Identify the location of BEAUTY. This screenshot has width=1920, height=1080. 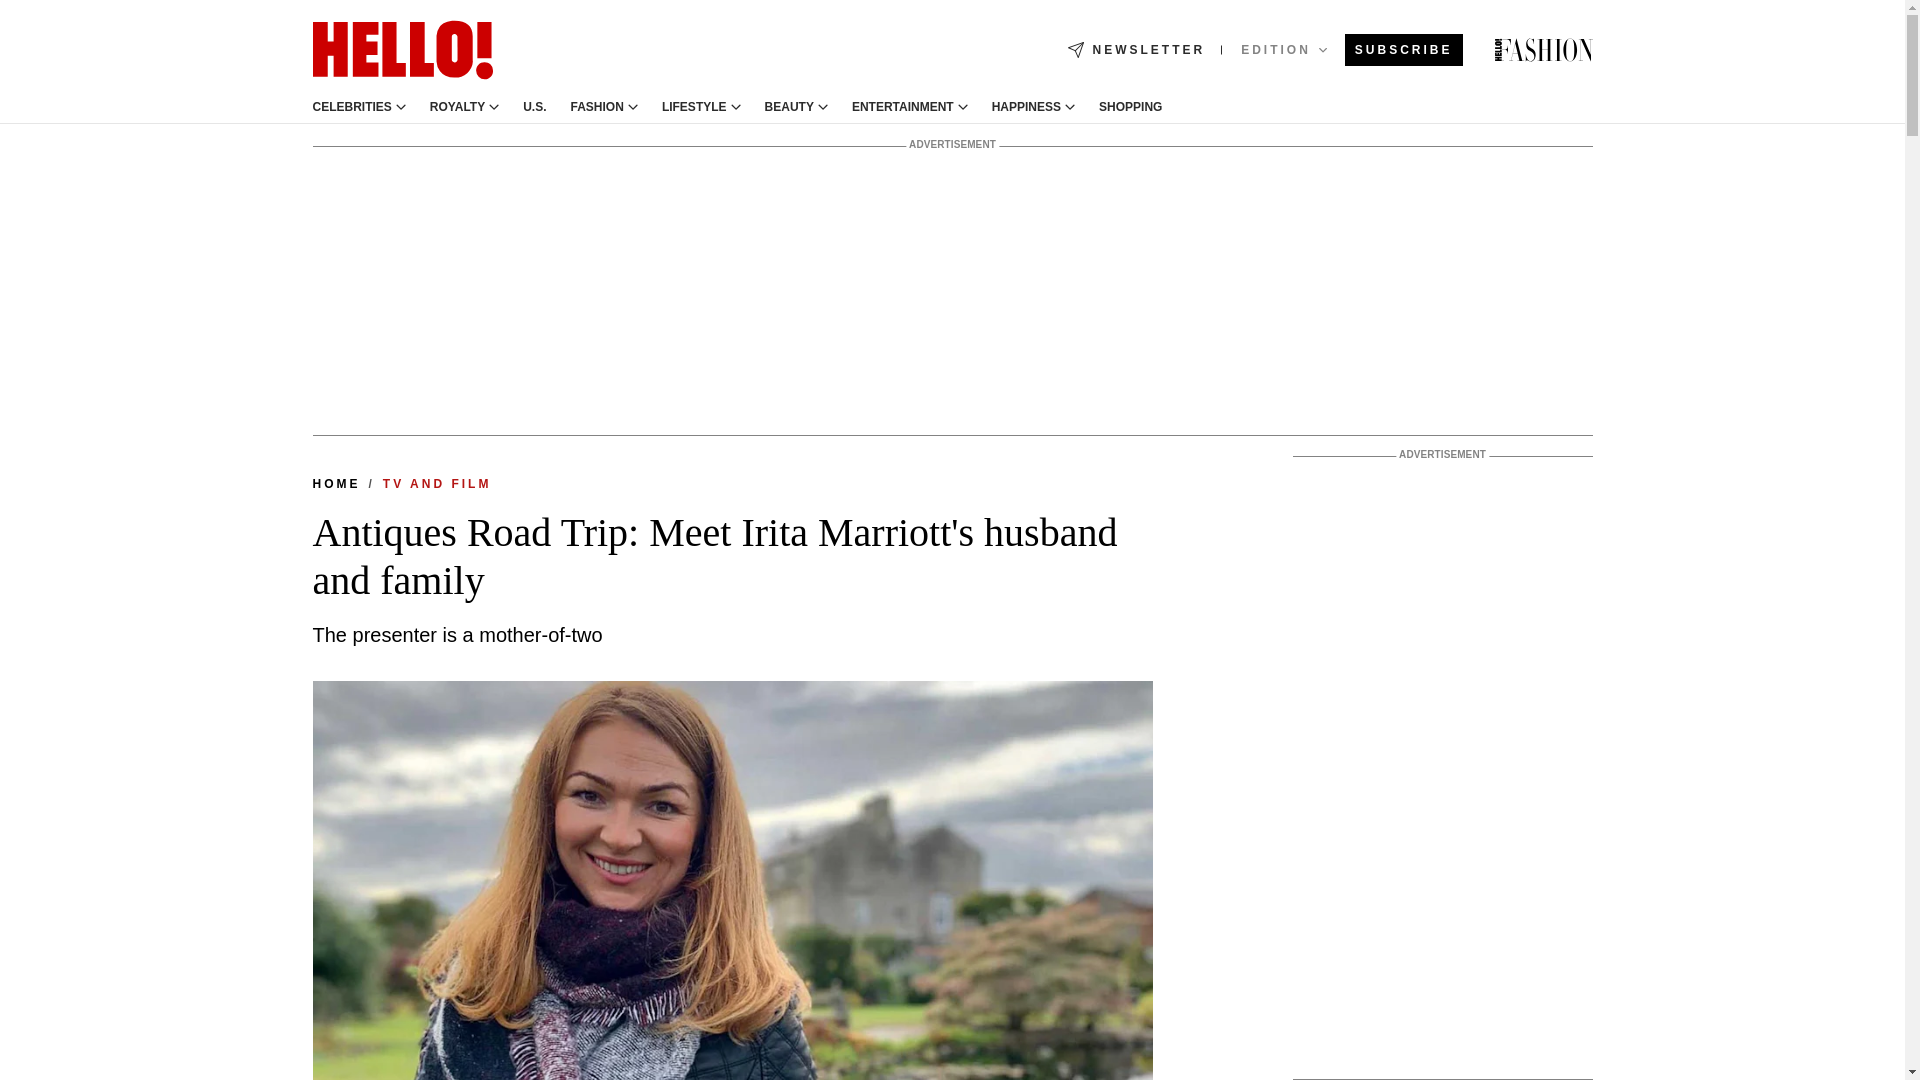
(789, 107).